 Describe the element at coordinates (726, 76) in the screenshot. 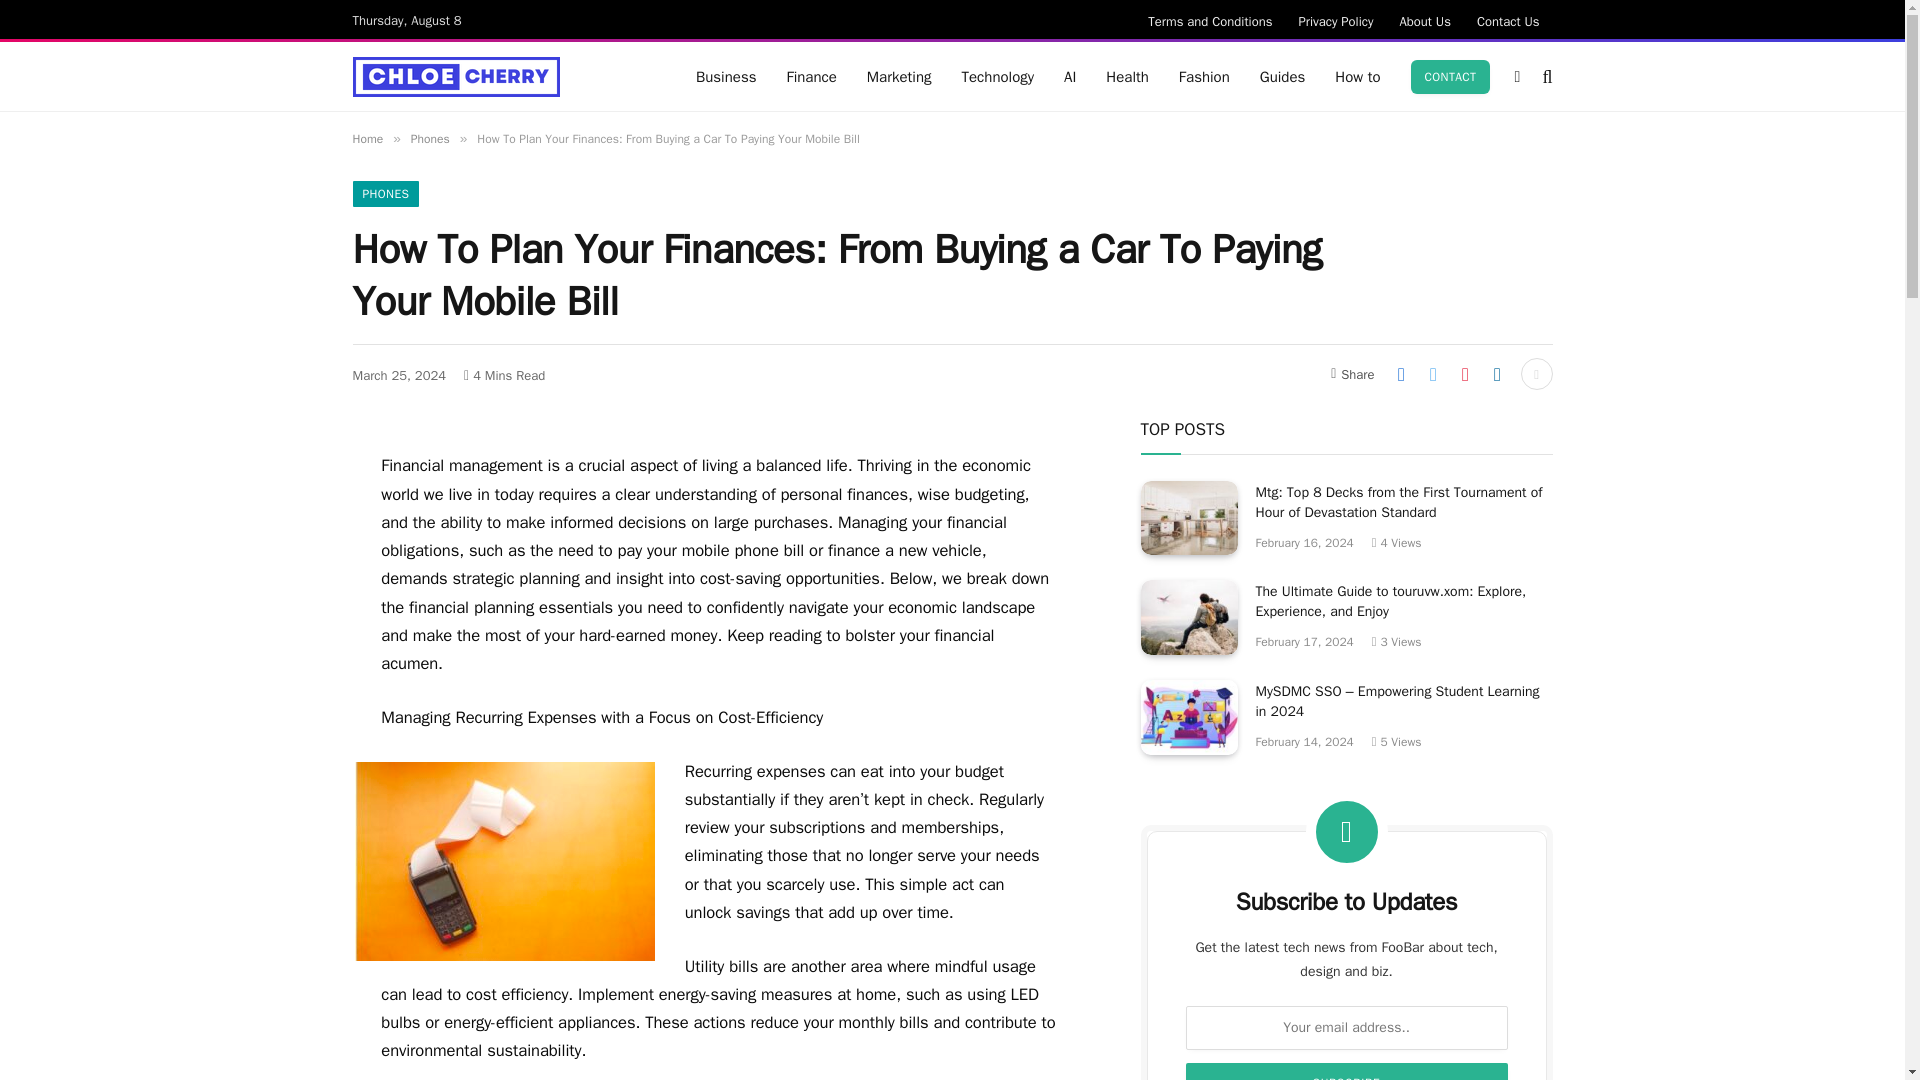

I see `Business` at that location.